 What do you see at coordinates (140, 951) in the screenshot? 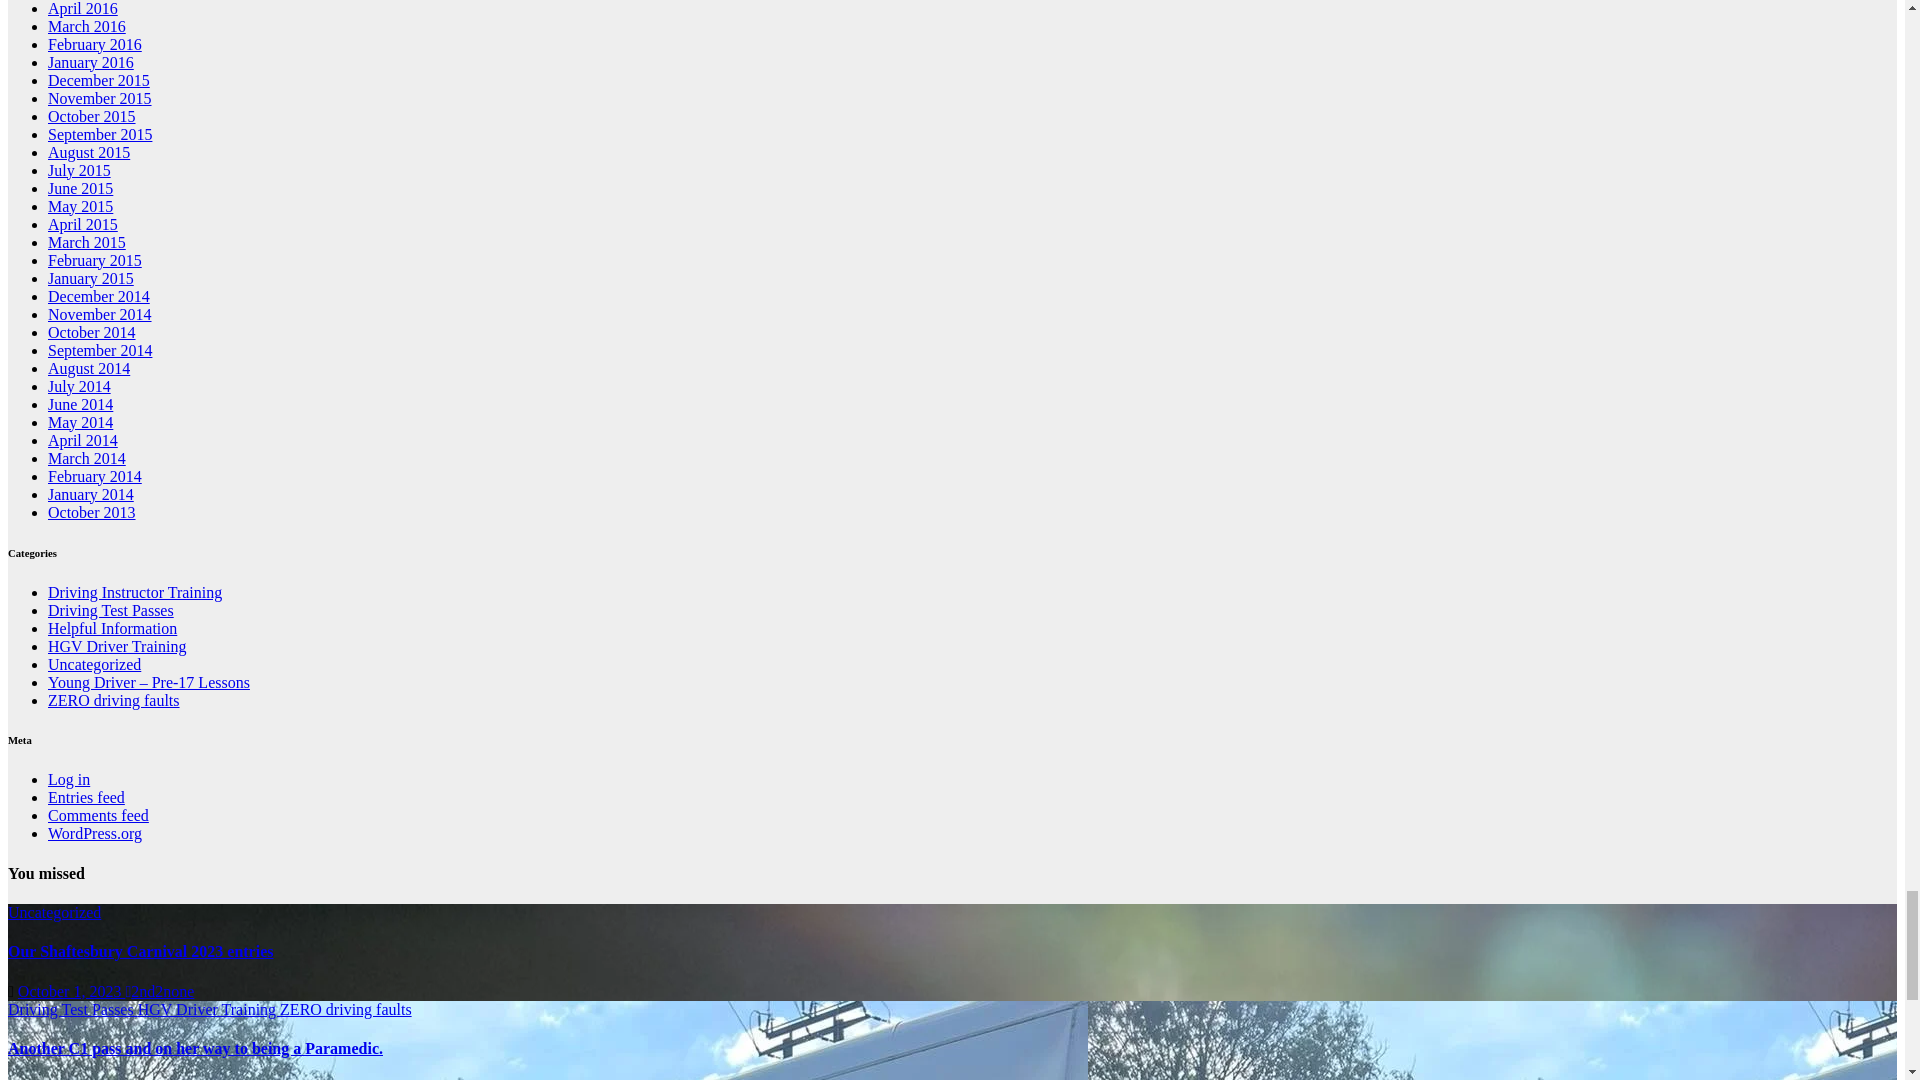
I see `Permalink to: Our Shaftesbury Carnival 2023 entries` at bounding box center [140, 951].